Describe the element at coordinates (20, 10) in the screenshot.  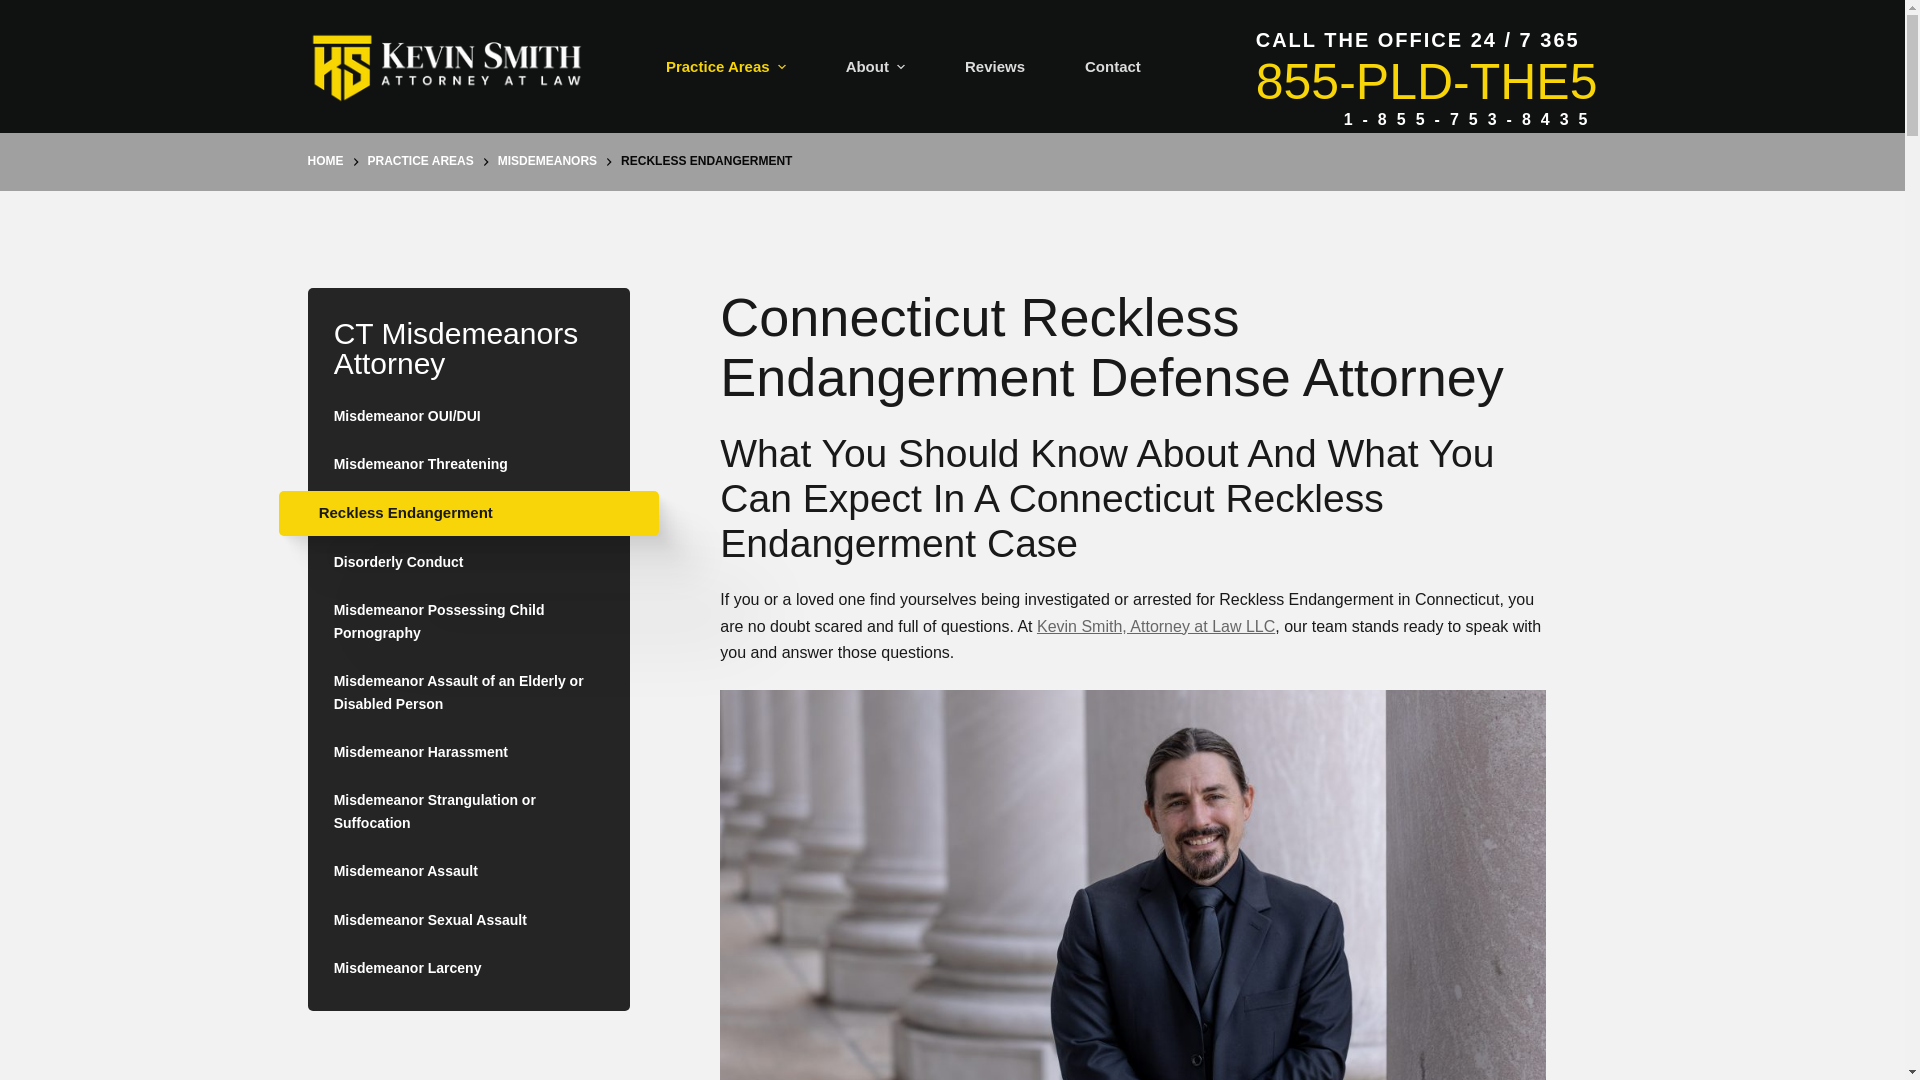
I see `Skip to content` at that location.